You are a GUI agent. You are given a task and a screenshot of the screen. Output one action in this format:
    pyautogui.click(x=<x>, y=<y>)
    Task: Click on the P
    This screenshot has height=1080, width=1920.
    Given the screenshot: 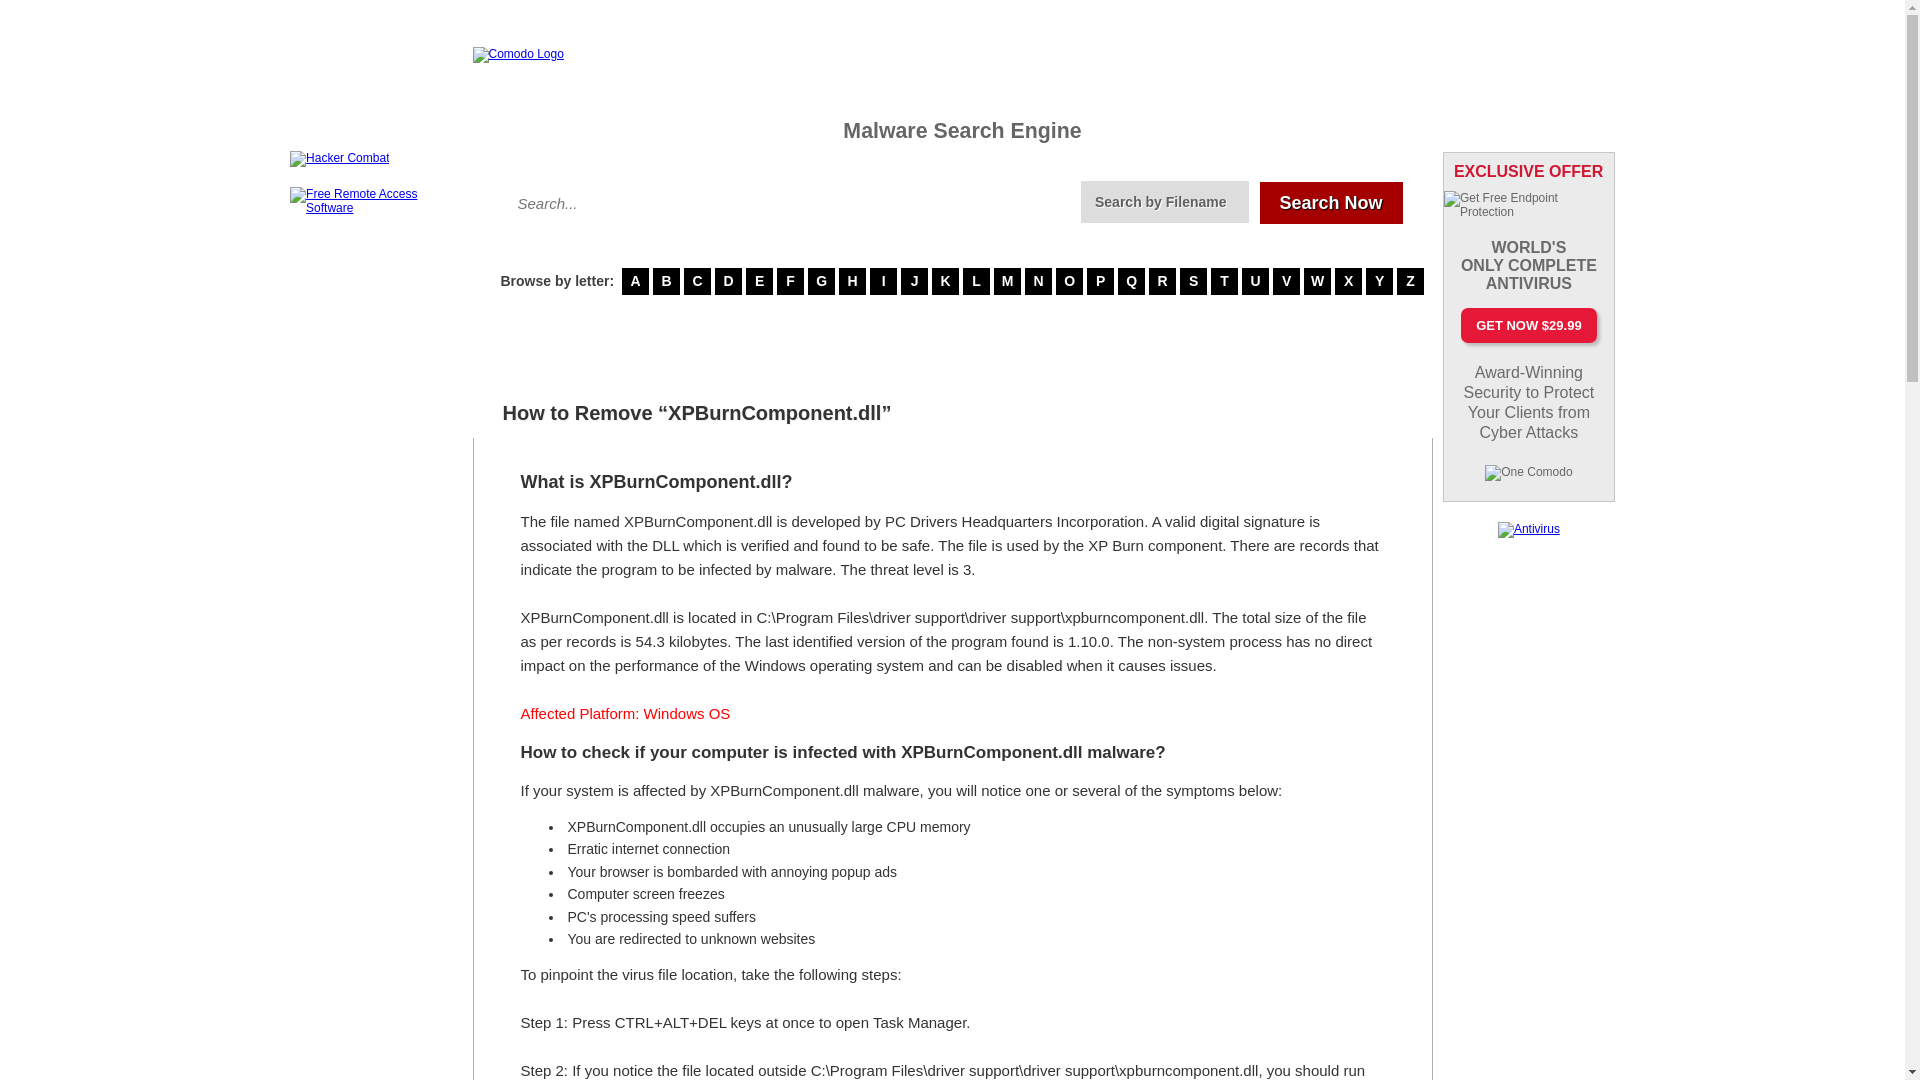 What is the action you would take?
    pyautogui.click(x=1100, y=280)
    